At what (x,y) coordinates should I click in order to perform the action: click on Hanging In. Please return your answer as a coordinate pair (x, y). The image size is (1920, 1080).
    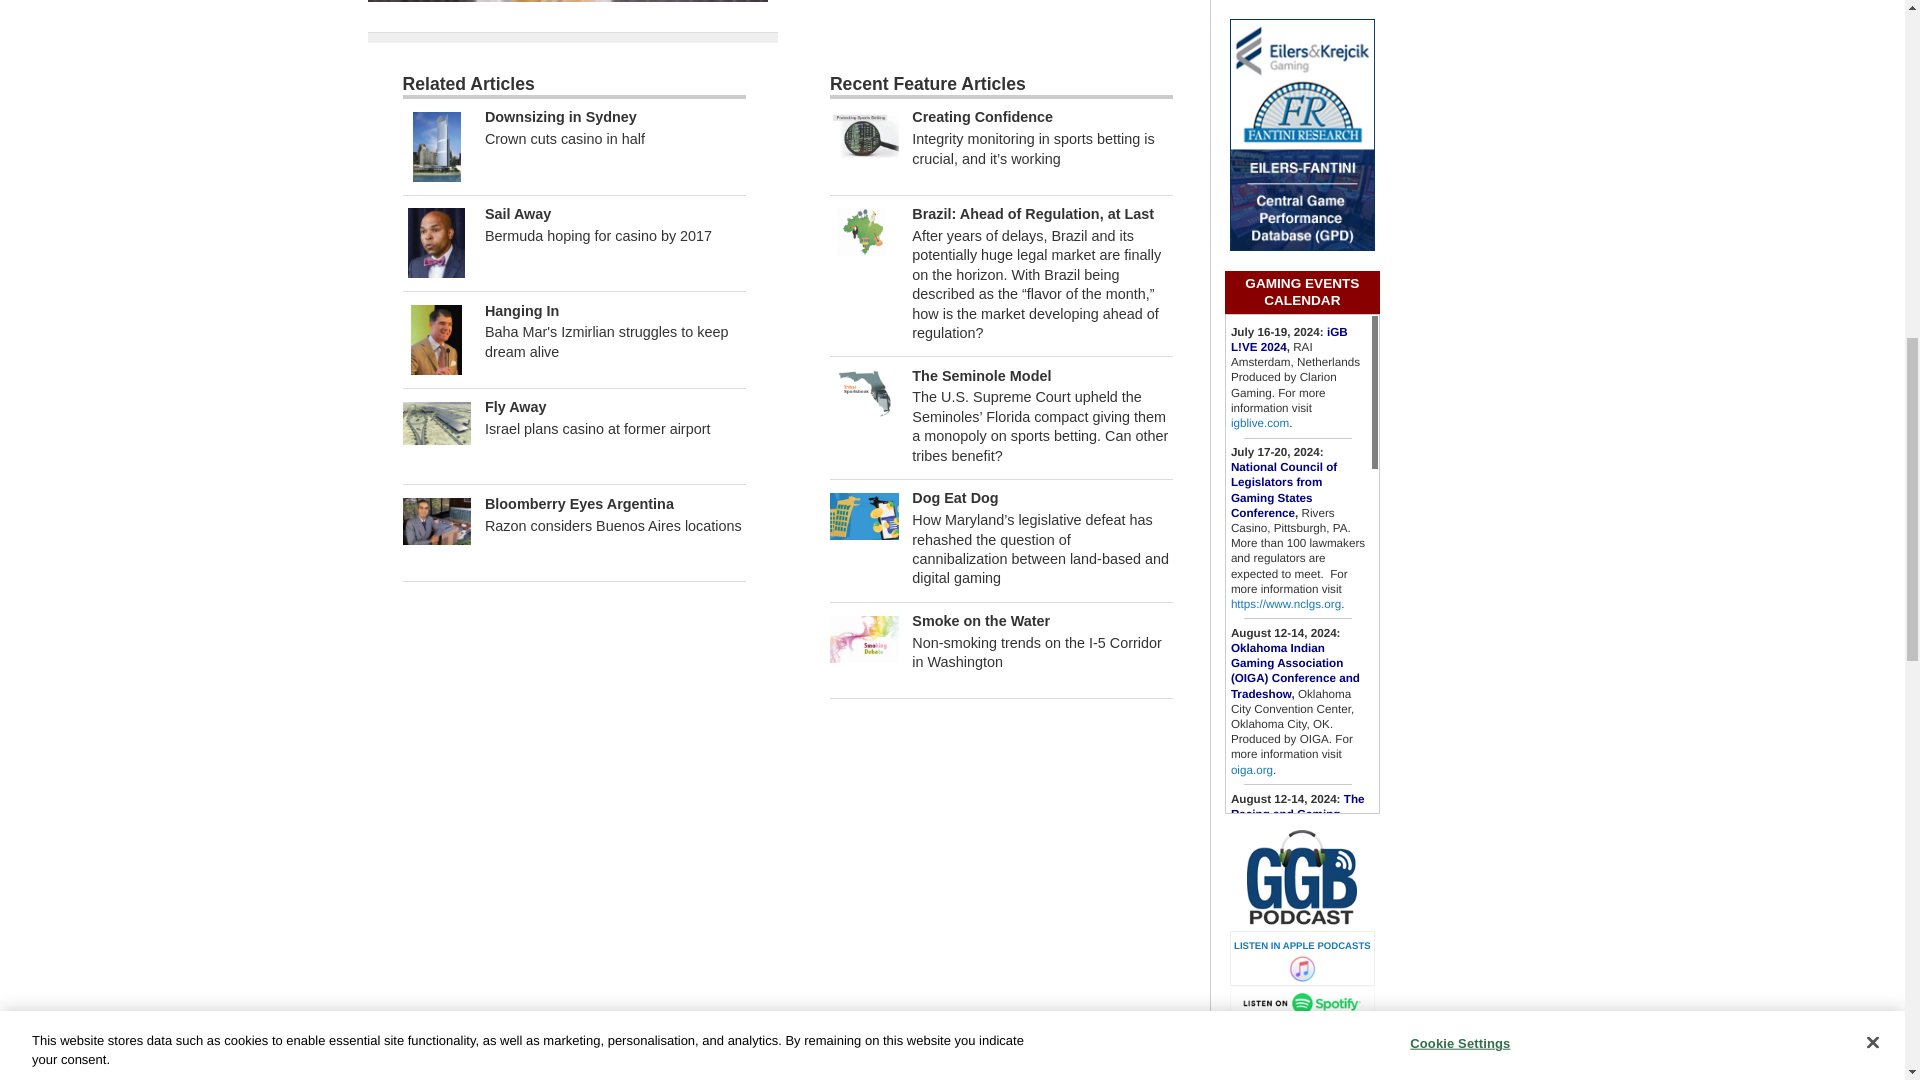
    Looking at the image, I should click on (522, 310).